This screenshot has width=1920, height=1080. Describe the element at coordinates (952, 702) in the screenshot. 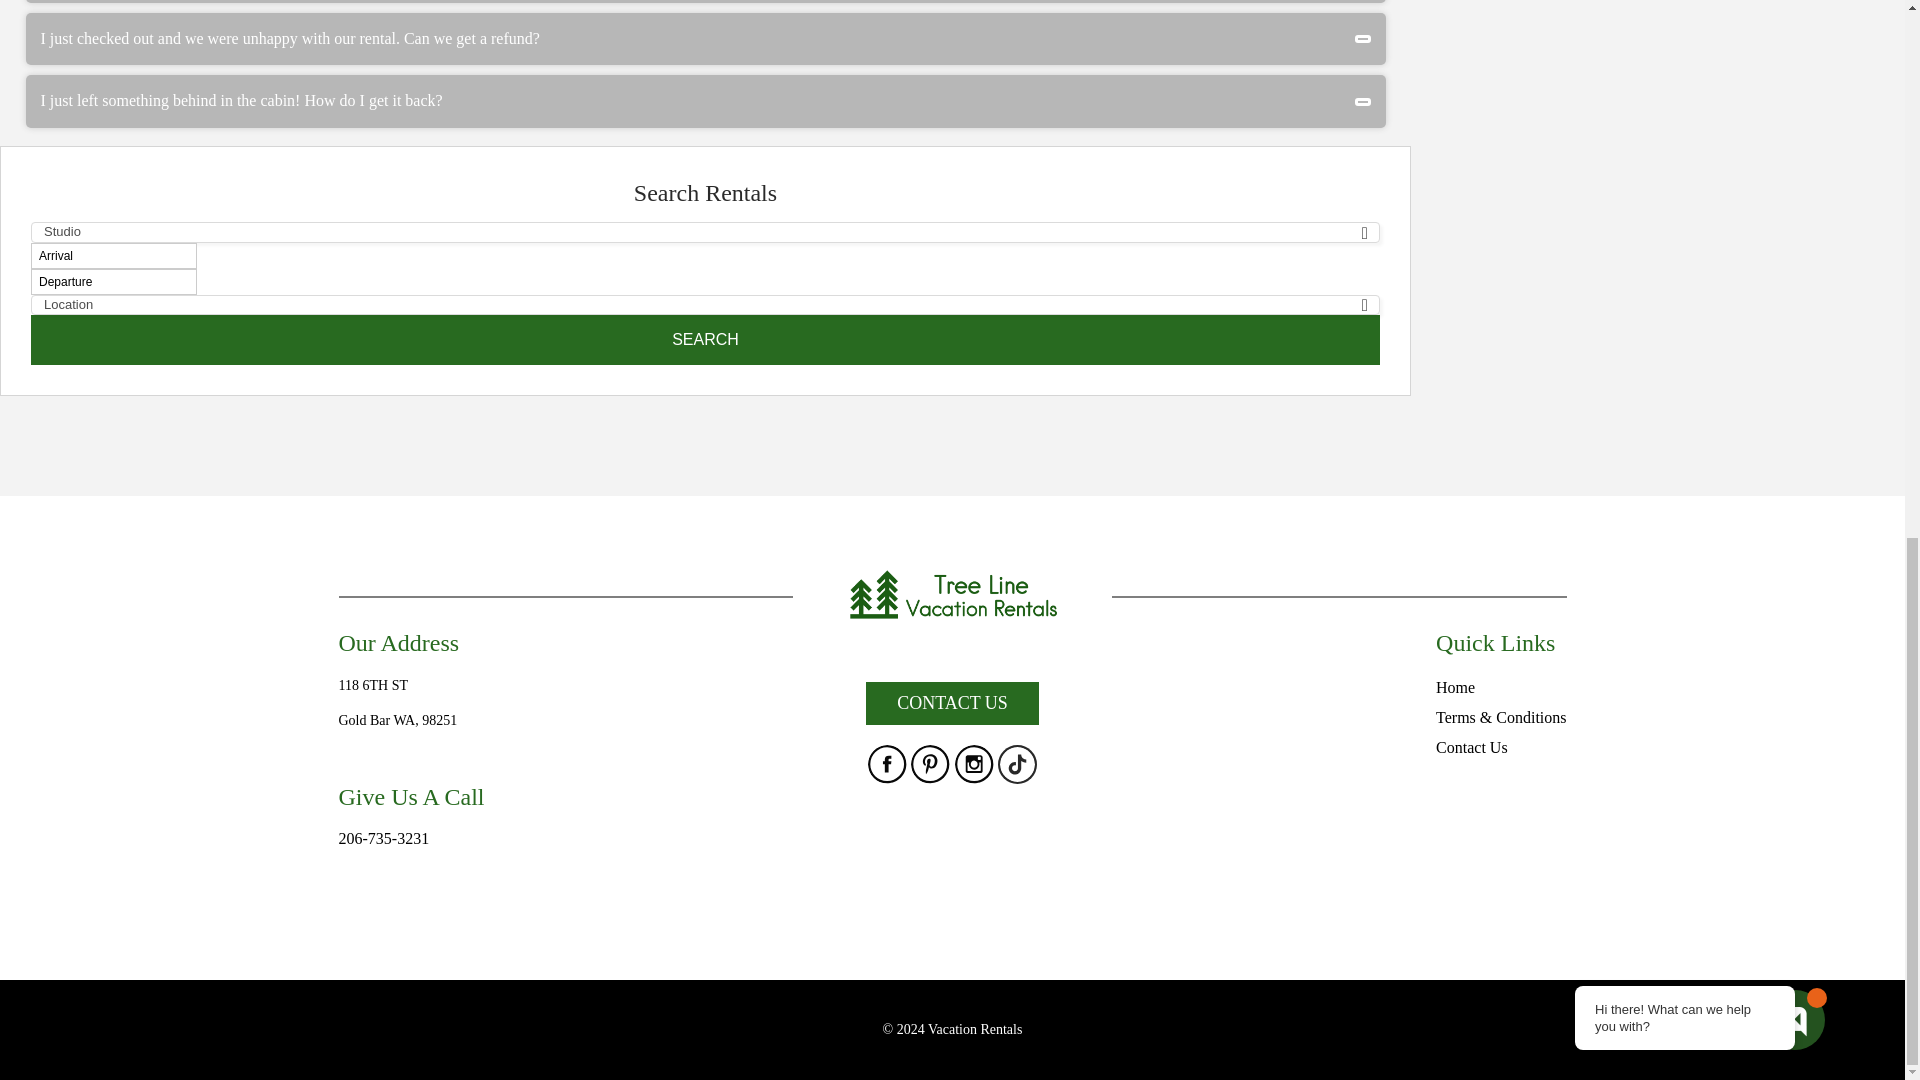

I see `CONTACT US` at that location.